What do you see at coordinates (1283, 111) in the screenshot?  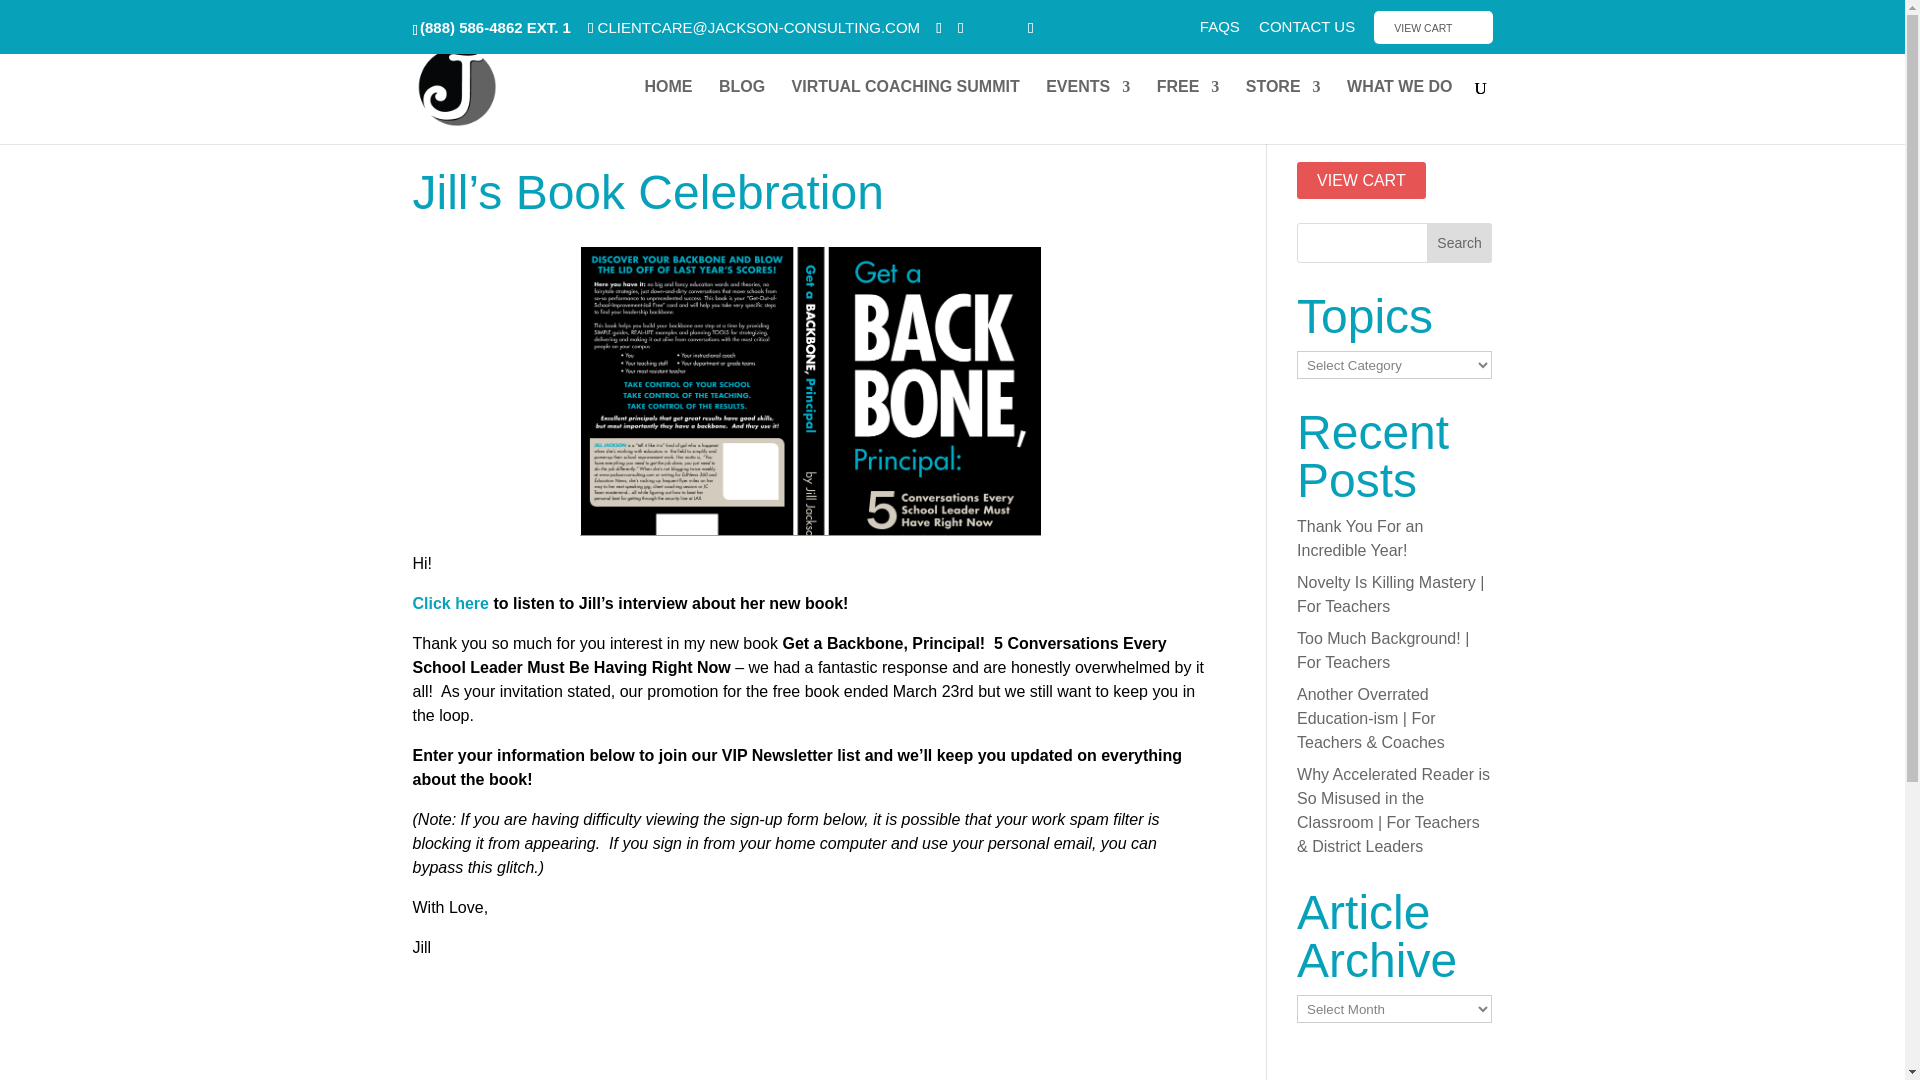 I see `STORE` at bounding box center [1283, 111].